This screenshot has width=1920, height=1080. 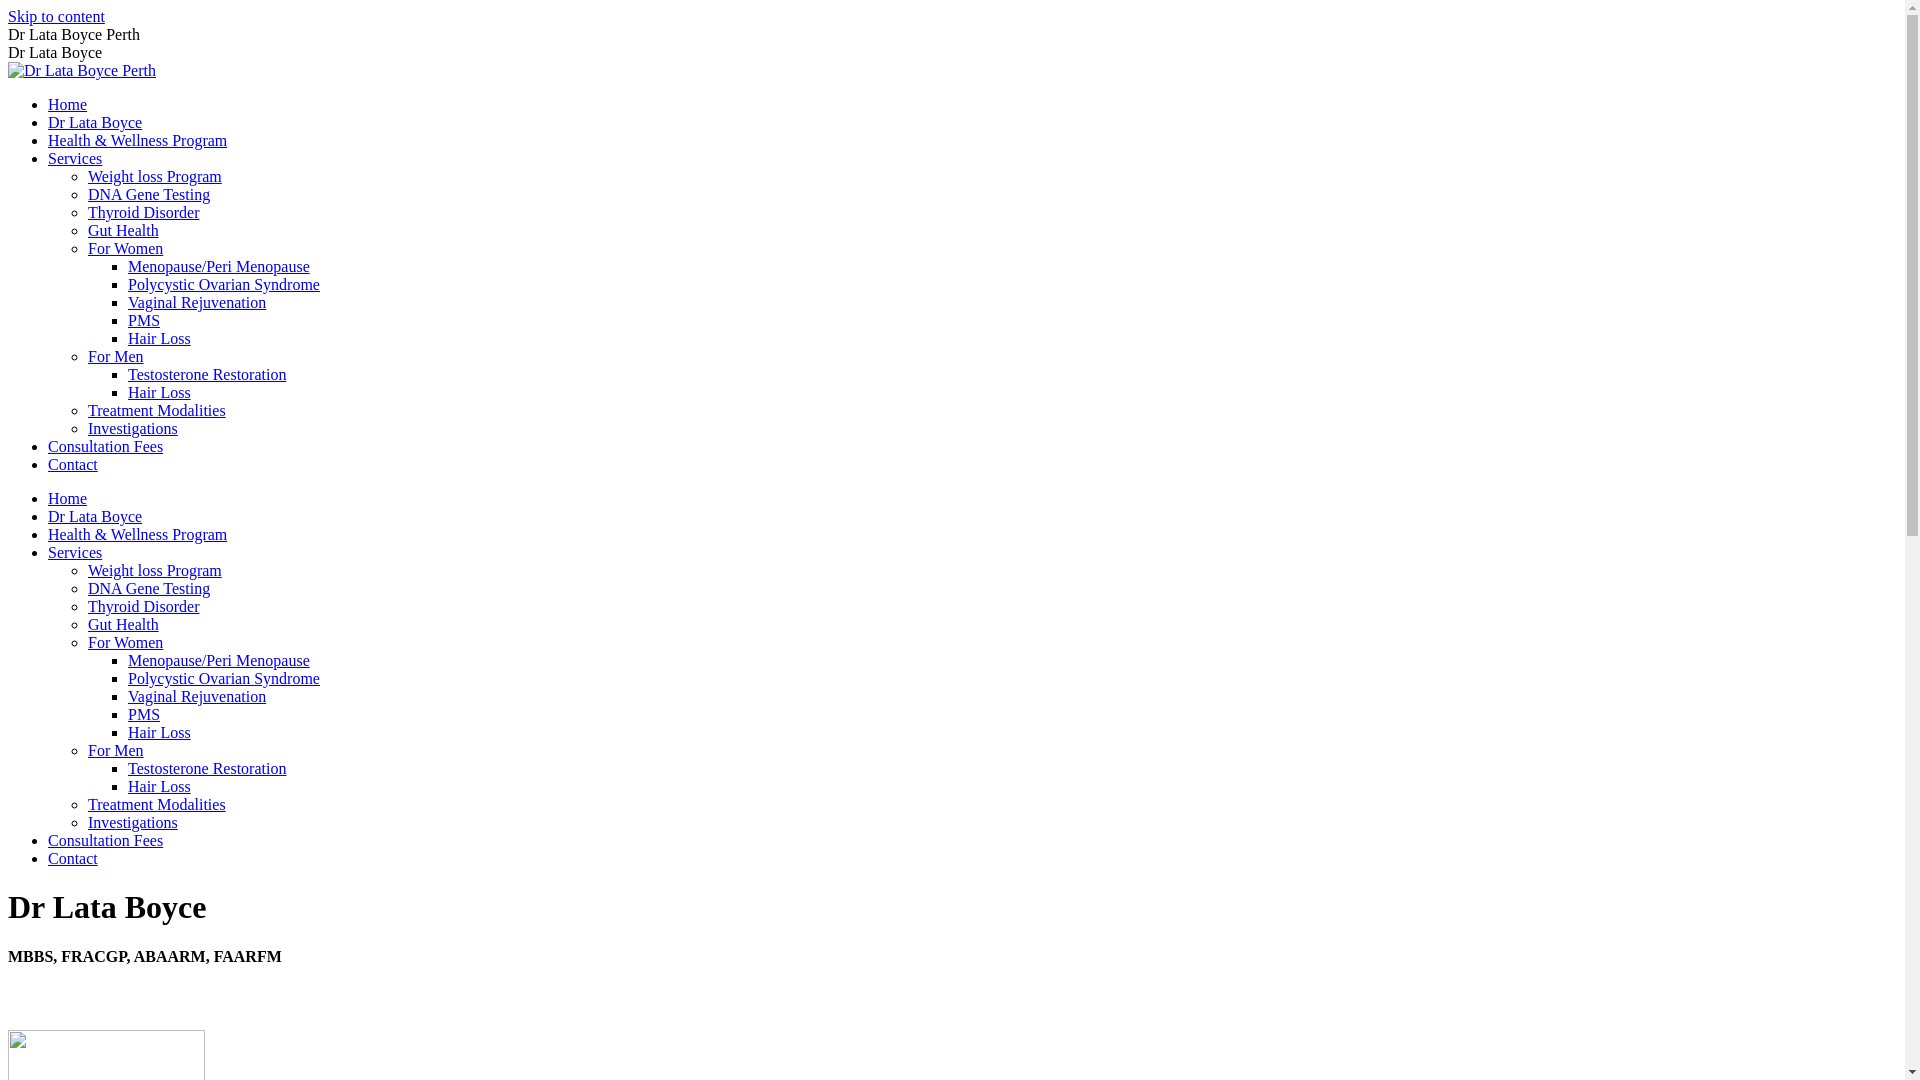 What do you see at coordinates (207, 768) in the screenshot?
I see `Testosterone Restoration` at bounding box center [207, 768].